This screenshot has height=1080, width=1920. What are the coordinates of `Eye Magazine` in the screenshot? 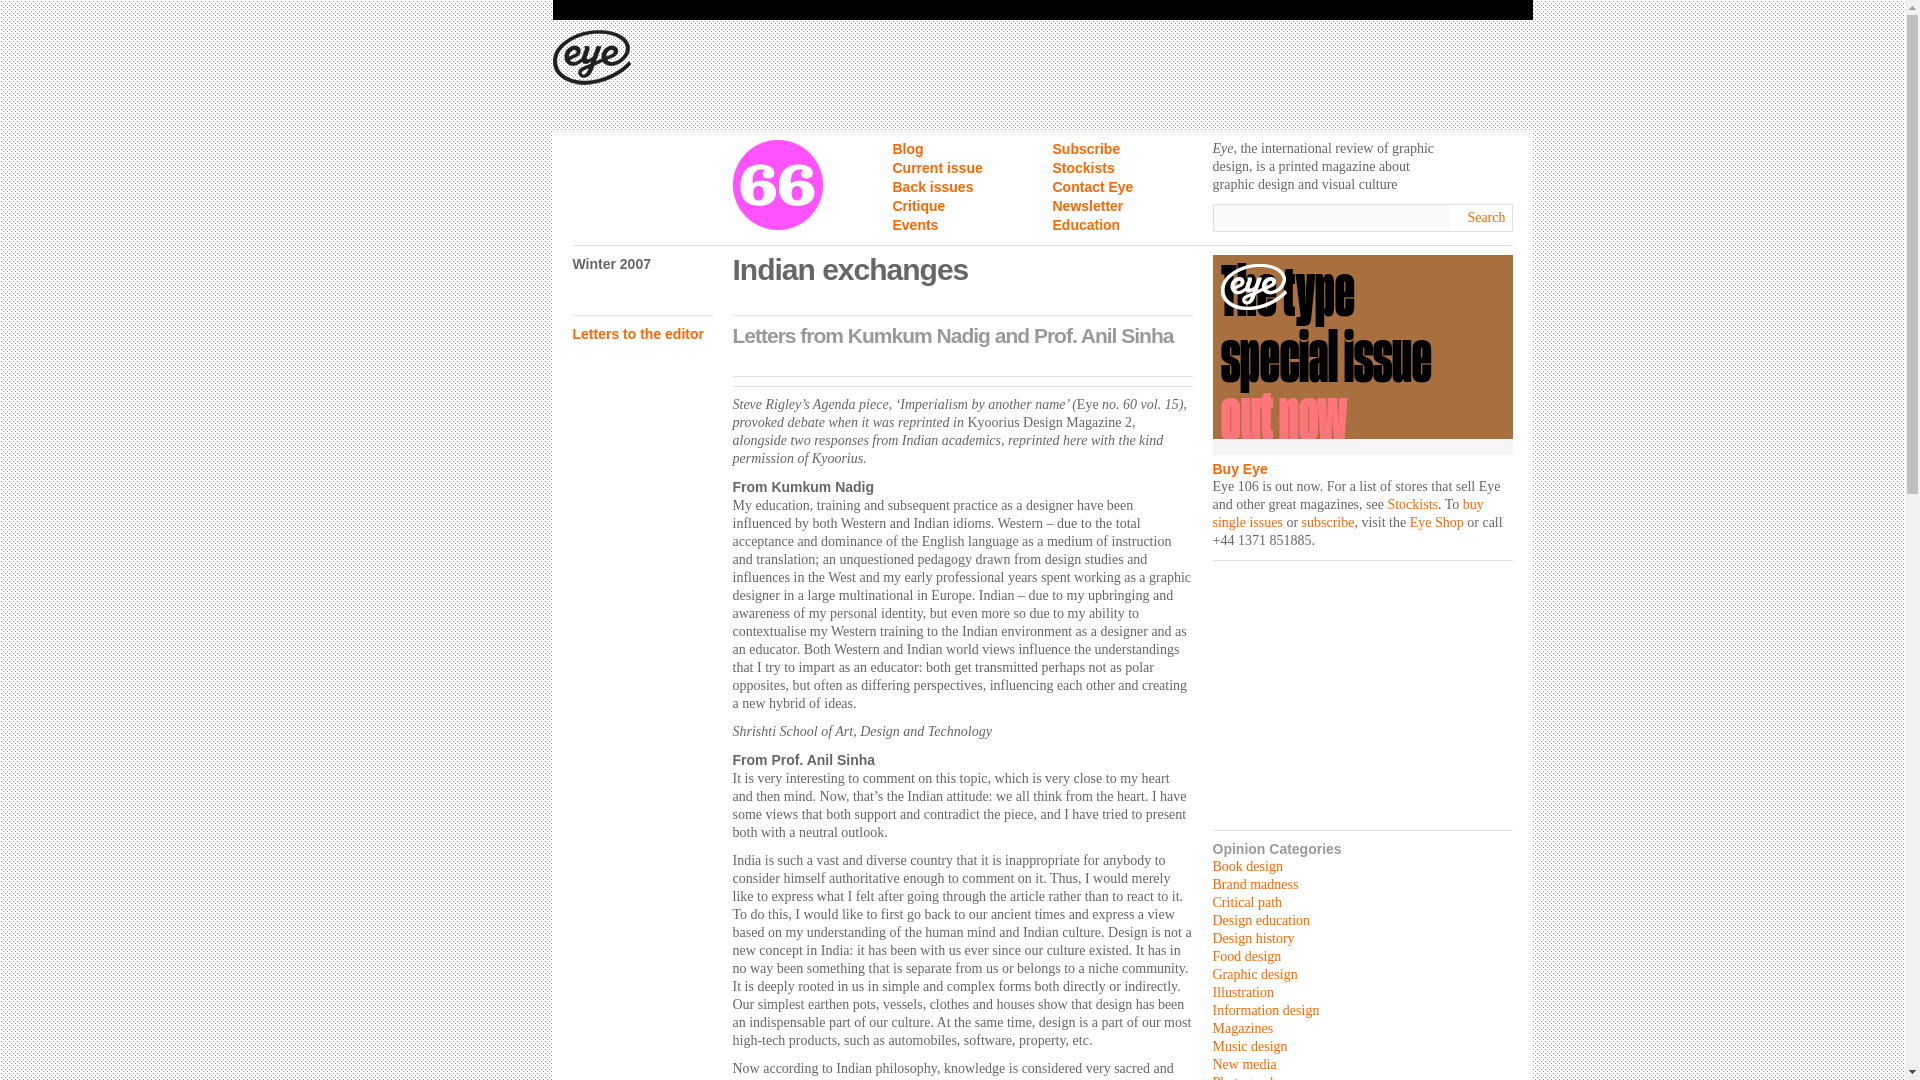 It's located at (590, 58).